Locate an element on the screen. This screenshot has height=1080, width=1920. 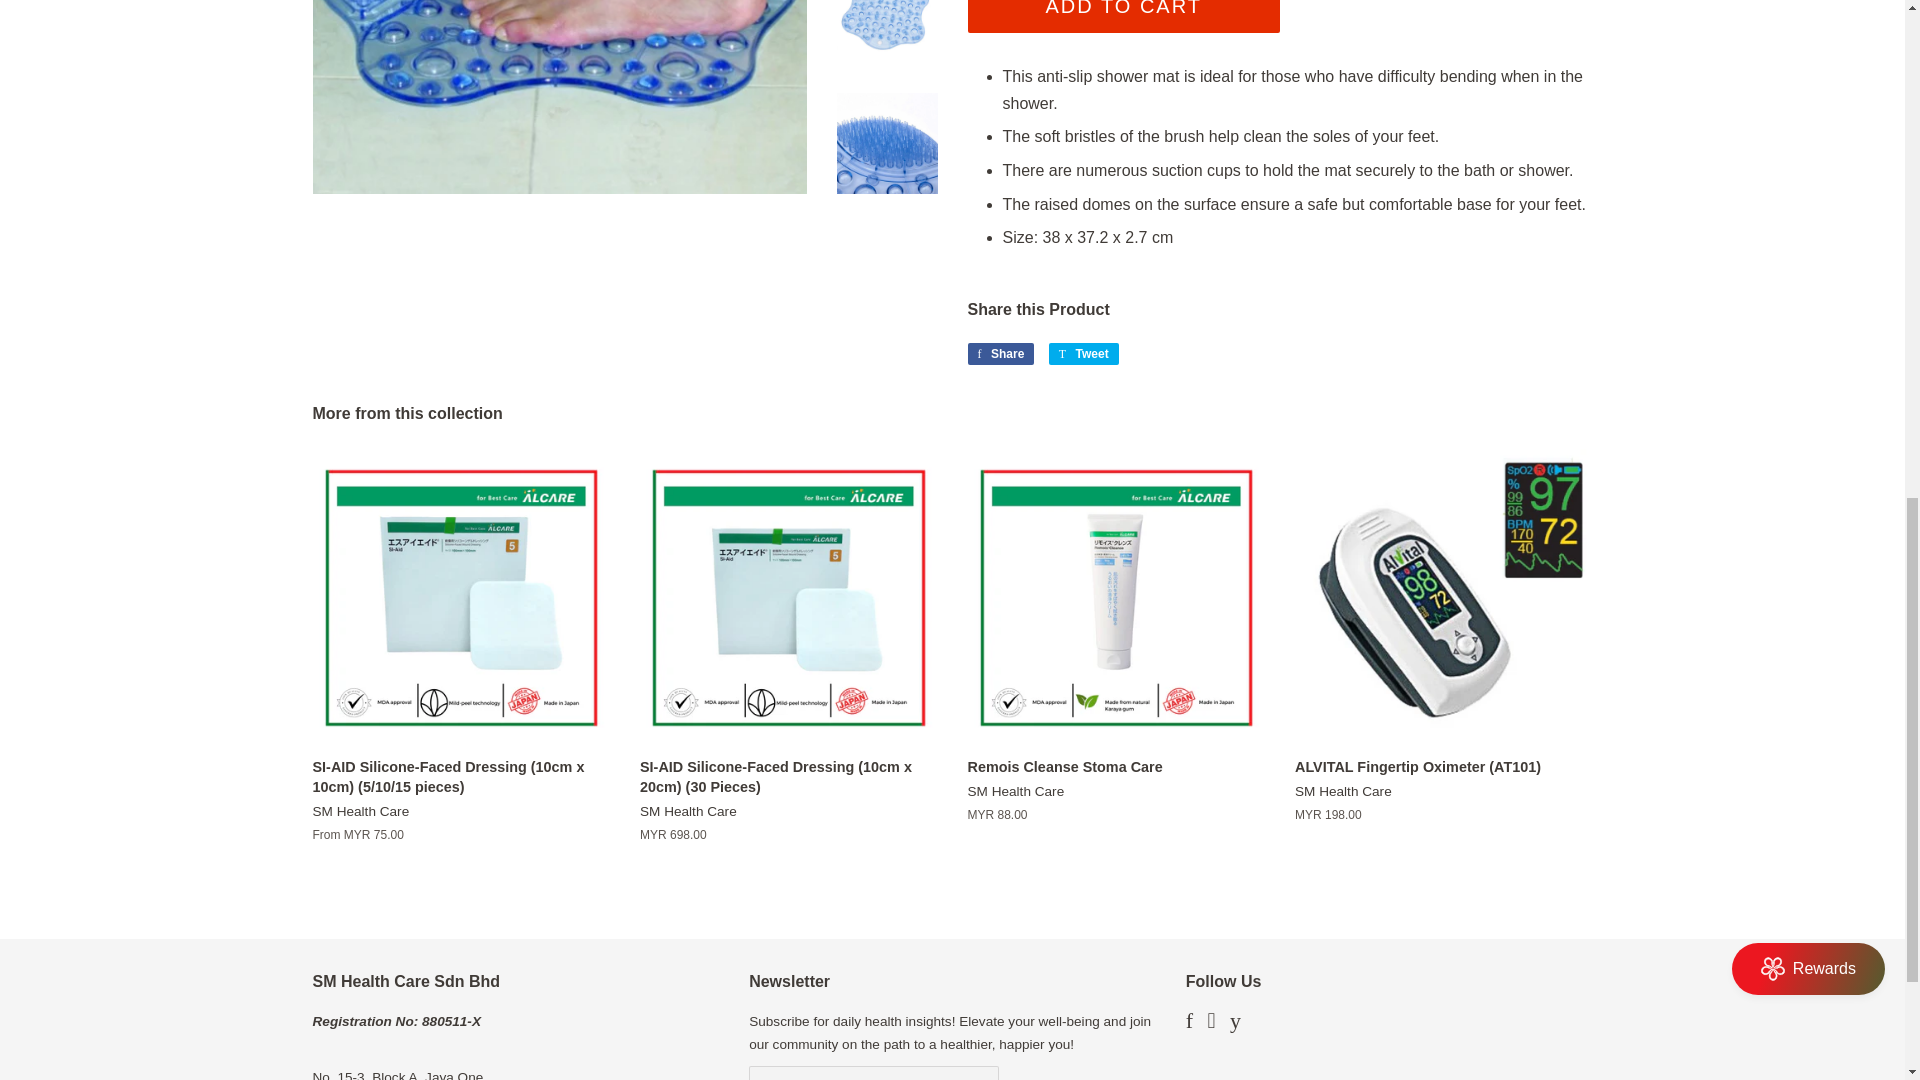
Tweet on Twitter is located at coordinates (1084, 354).